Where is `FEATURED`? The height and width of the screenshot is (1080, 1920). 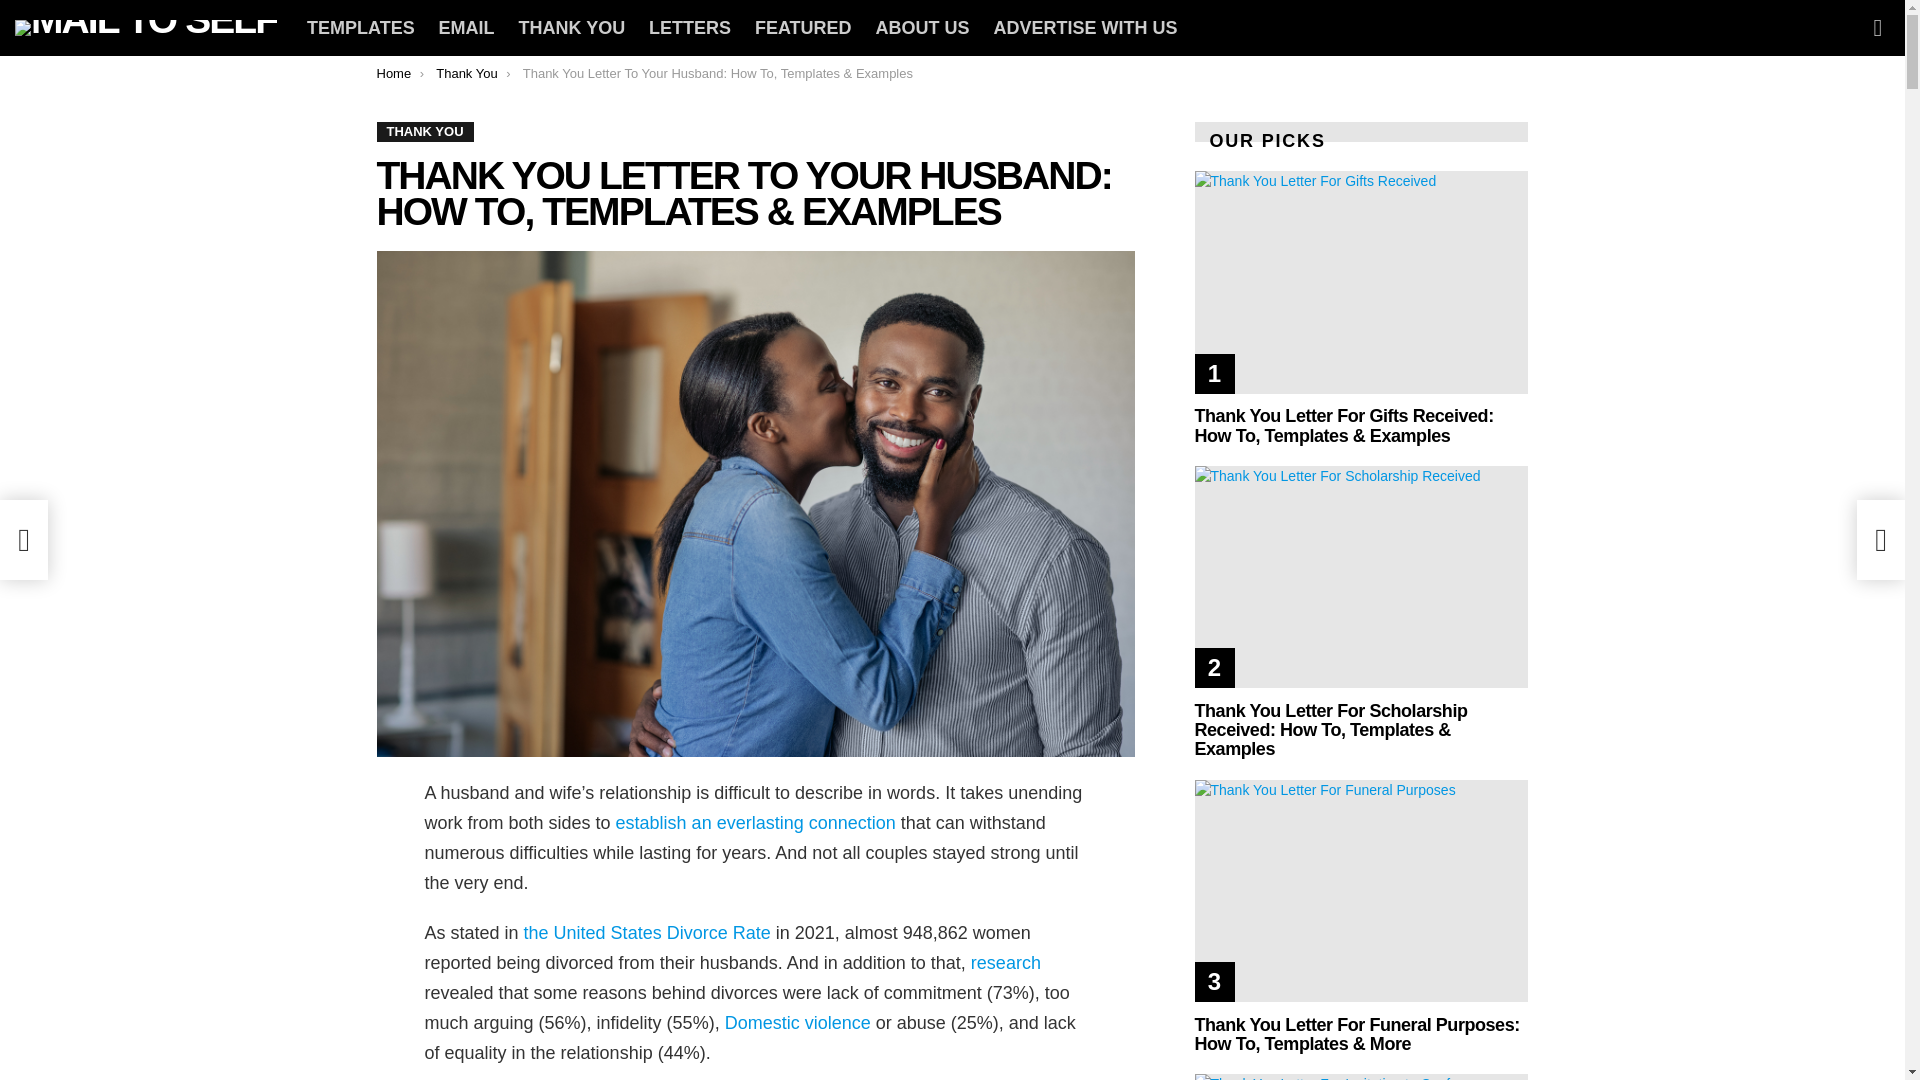 FEATURED is located at coordinates (803, 28).